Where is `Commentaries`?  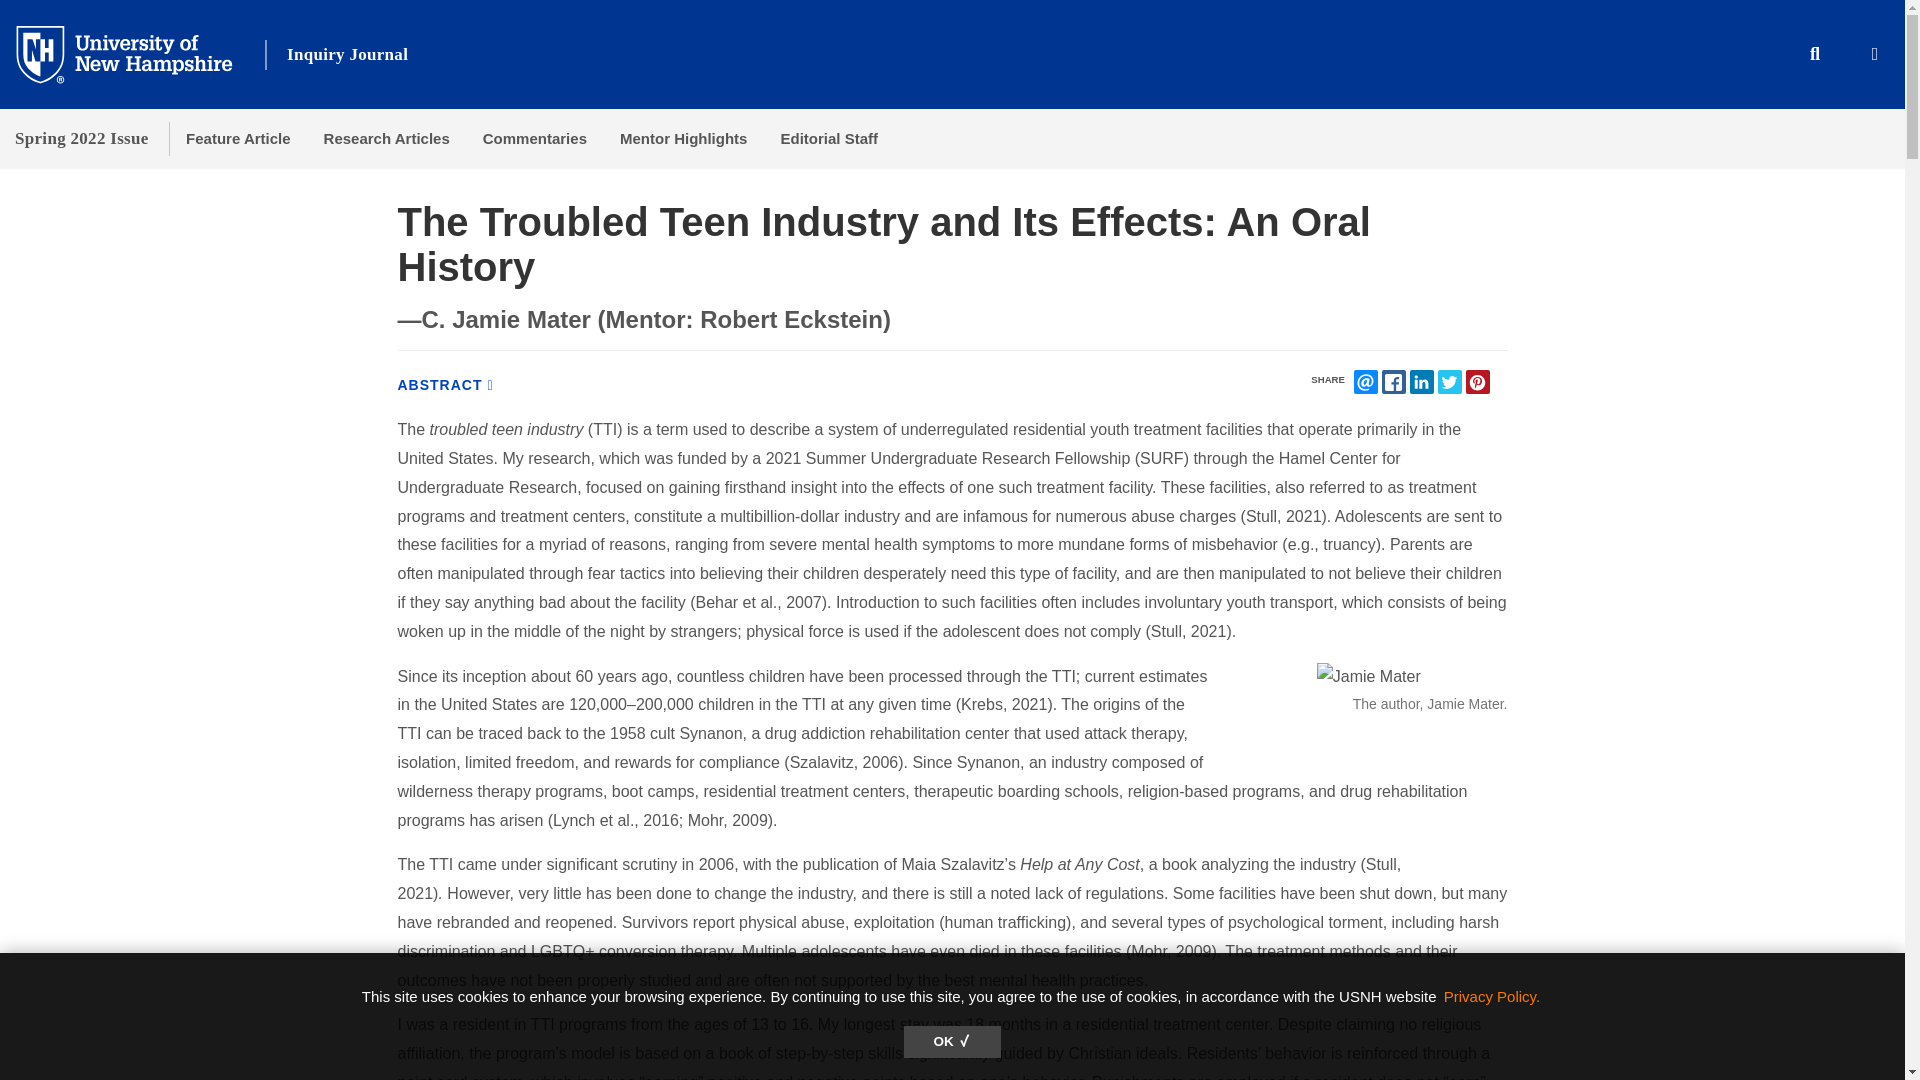
Commentaries is located at coordinates (534, 138).